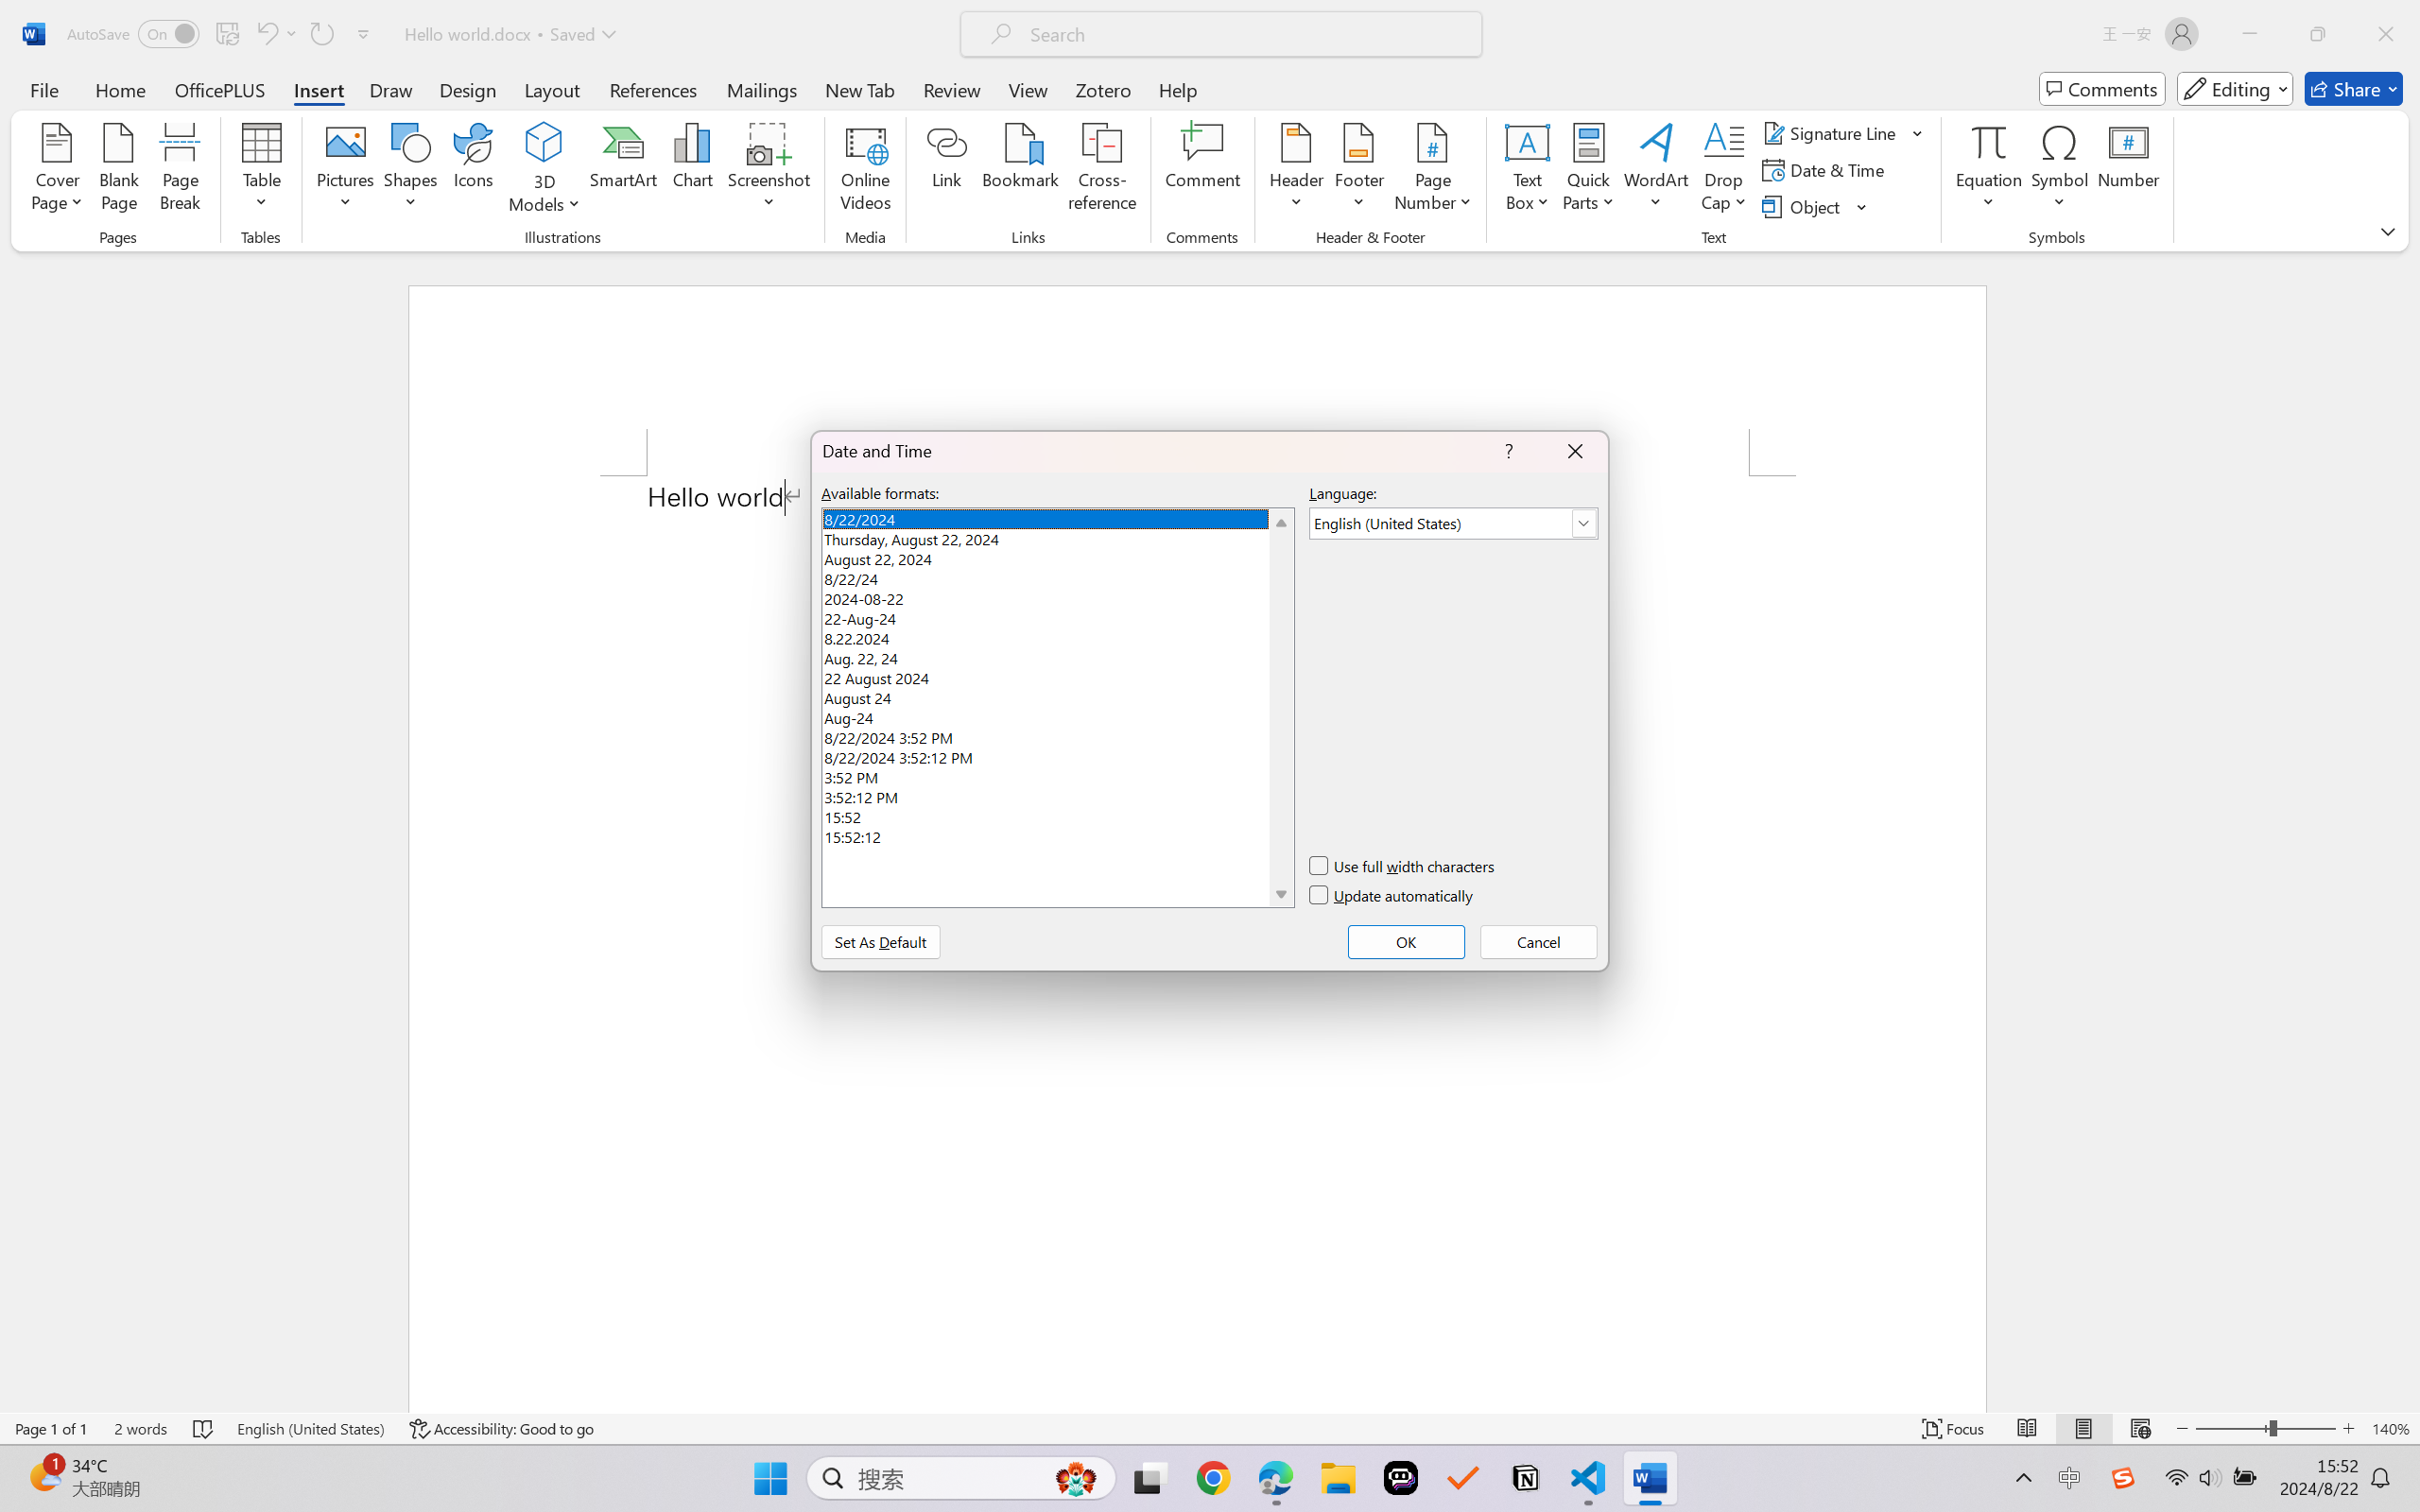 This screenshot has width=2420, height=1512. Describe the element at coordinates (552, 89) in the screenshot. I see `Layout` at that location.